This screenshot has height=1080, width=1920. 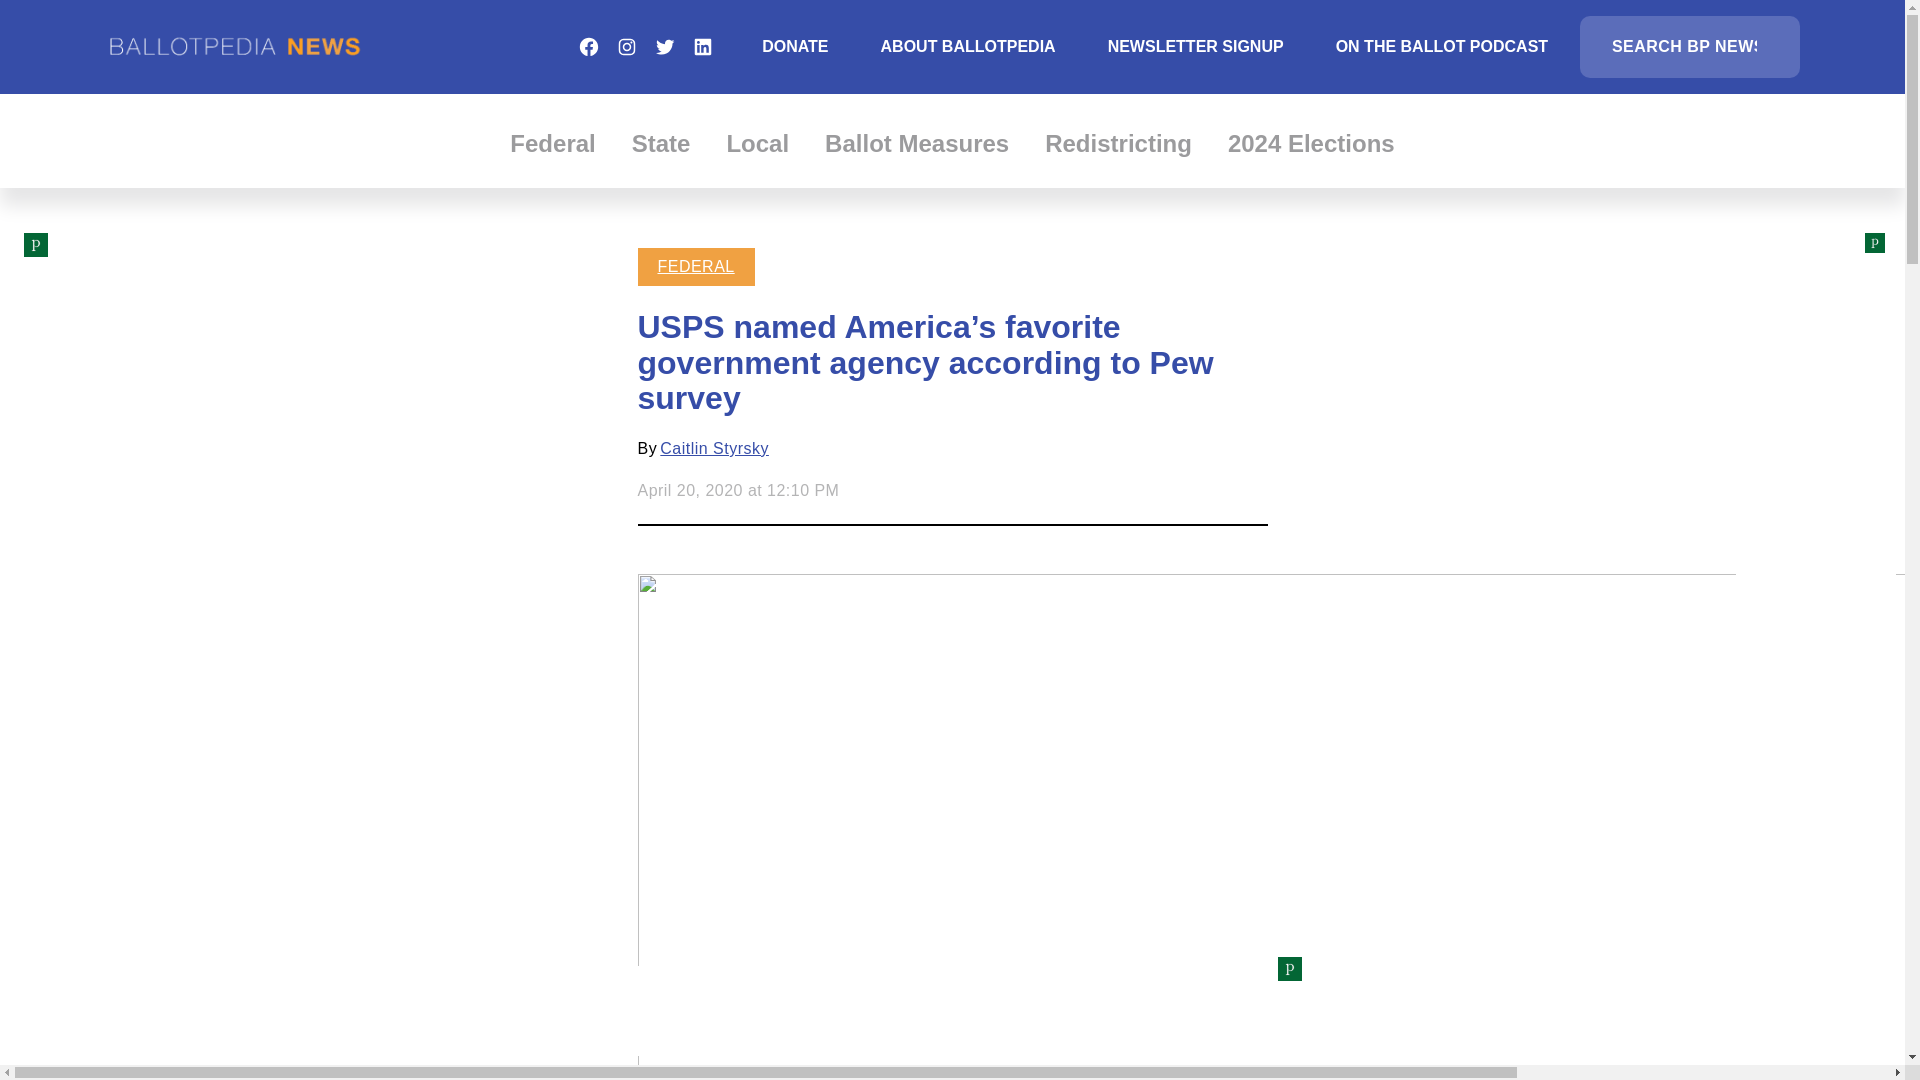 What do you see at coordinates (626, 46) in the screenshot?
I see `Instagram` at bounding box center [626, 46].